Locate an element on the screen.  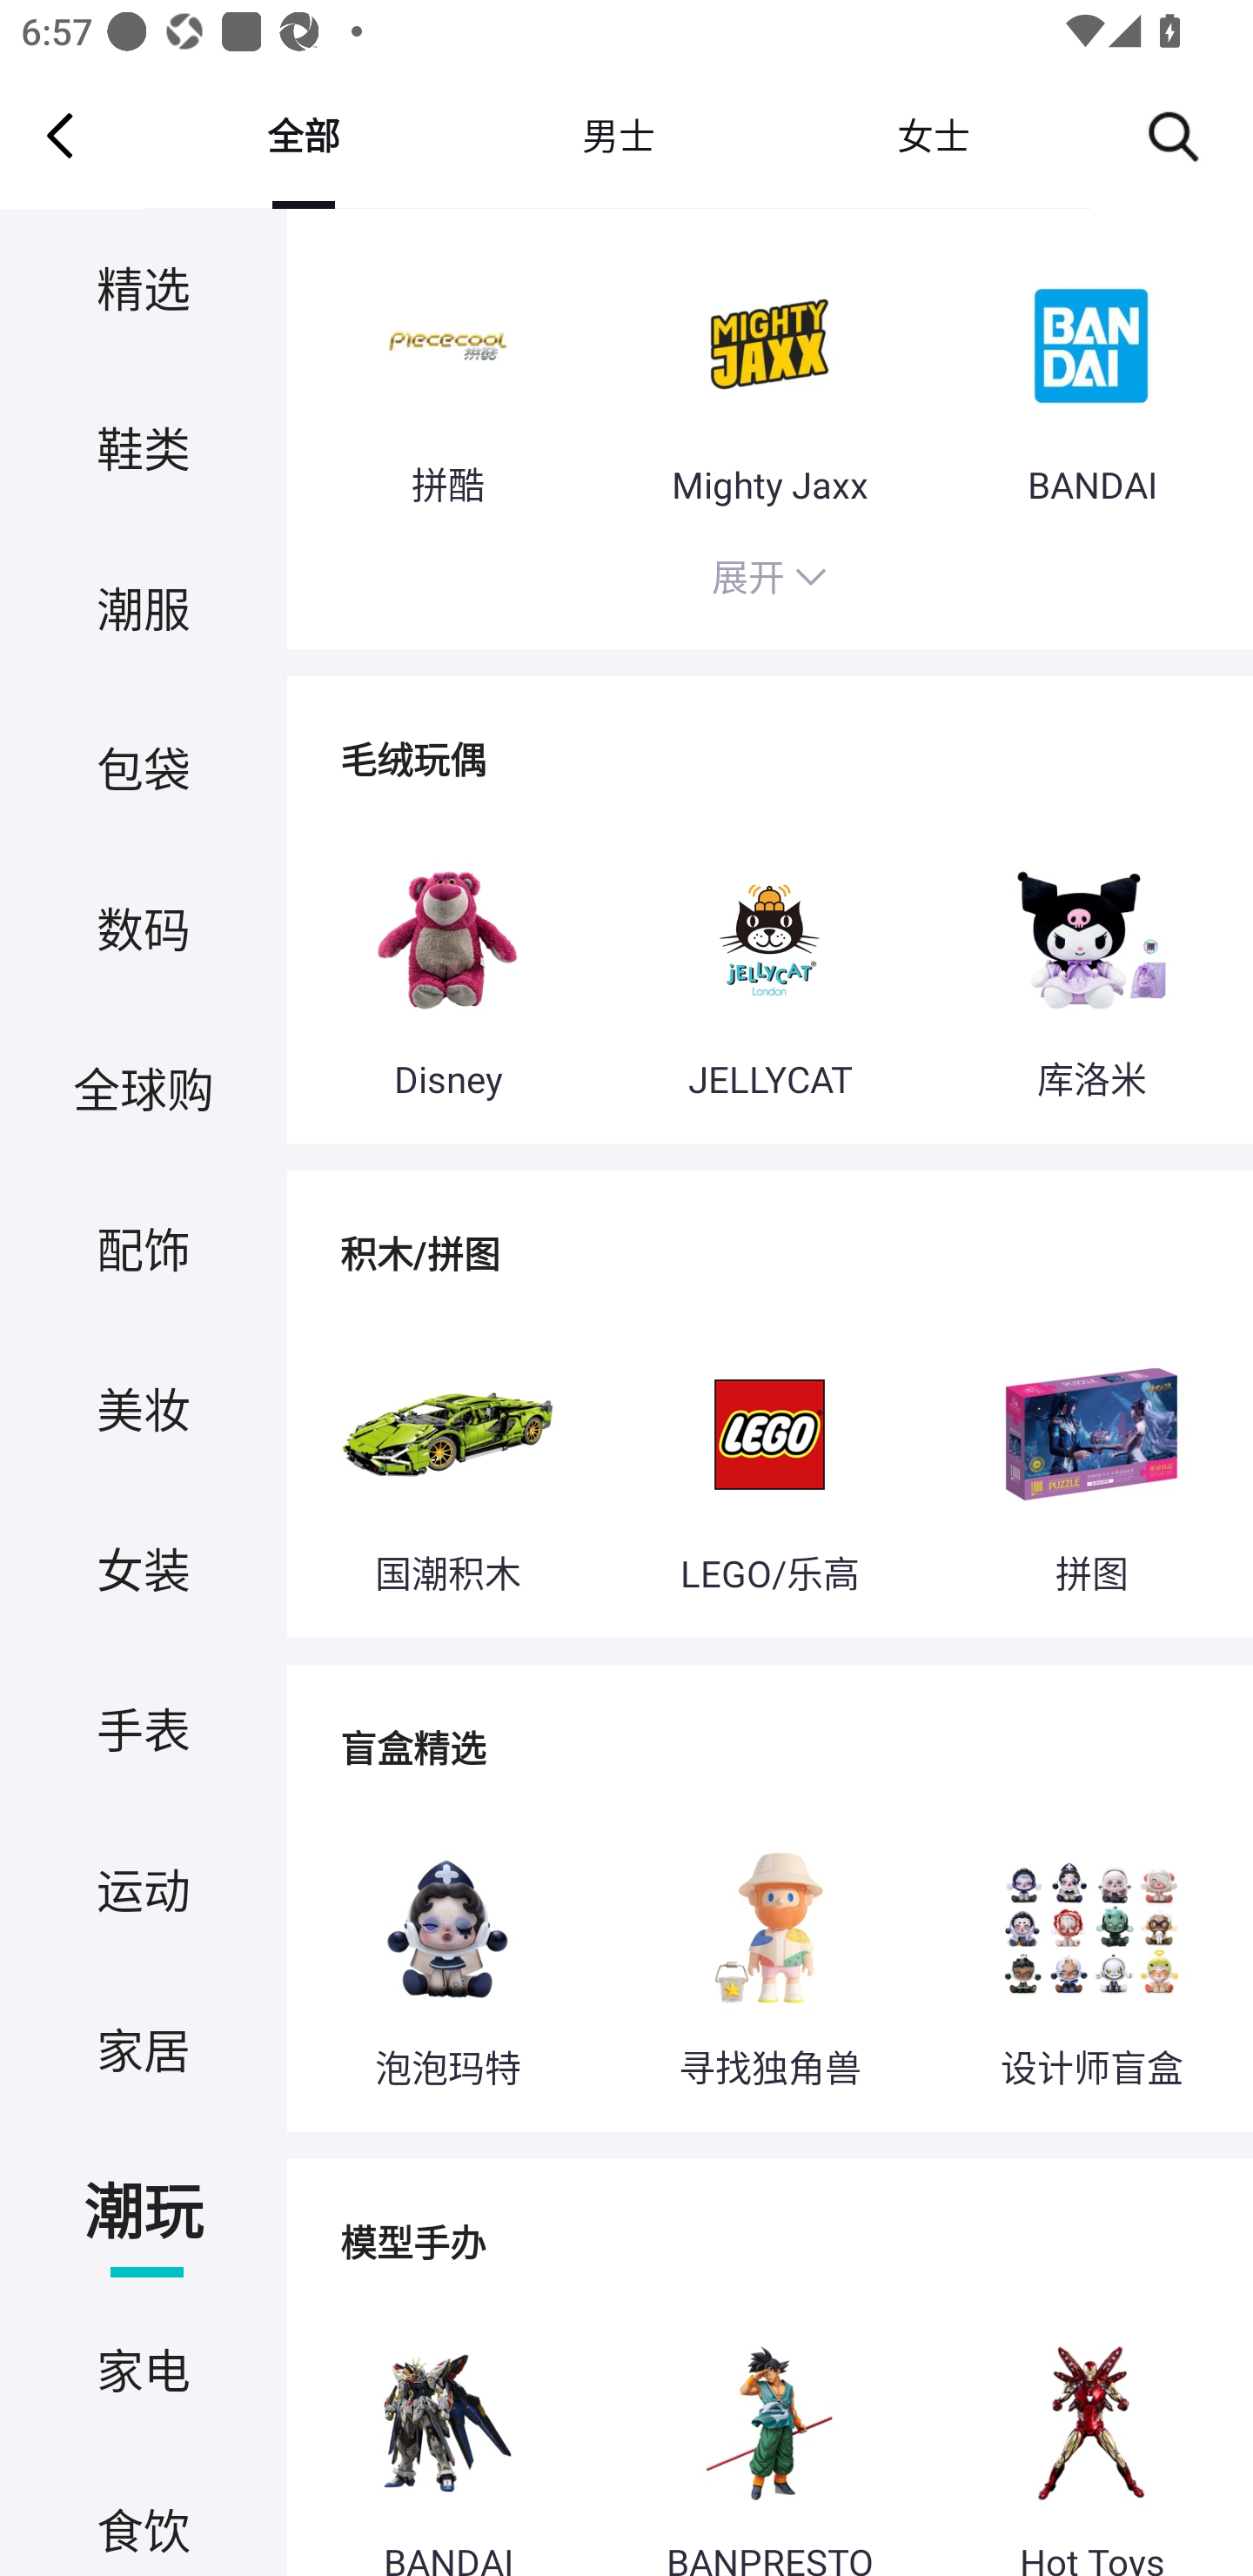
库洛米 is located at coordinates (1091, 976).